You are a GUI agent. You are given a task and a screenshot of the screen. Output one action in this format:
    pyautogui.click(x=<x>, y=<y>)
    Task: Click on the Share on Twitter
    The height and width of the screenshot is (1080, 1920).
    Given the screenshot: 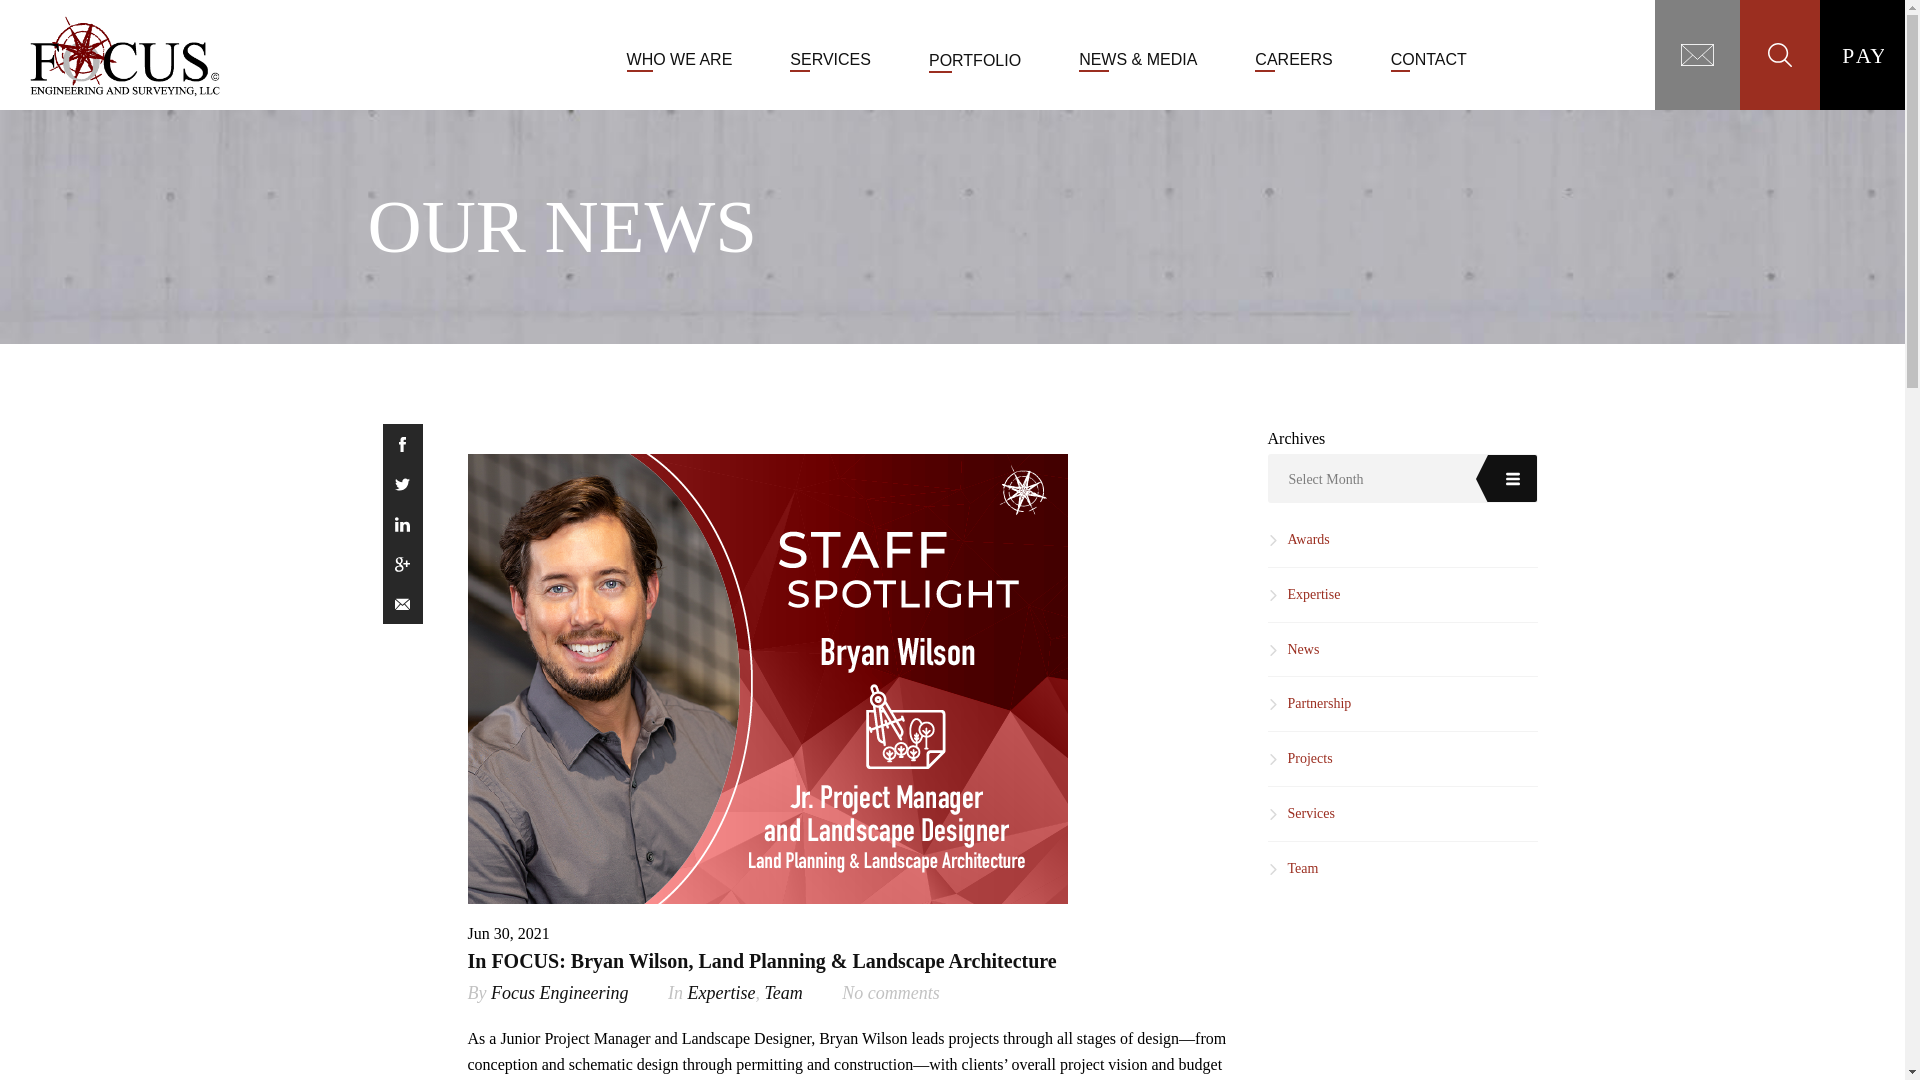 What is the action you would take?
    pyautogui.click(x=402, y=484)
    